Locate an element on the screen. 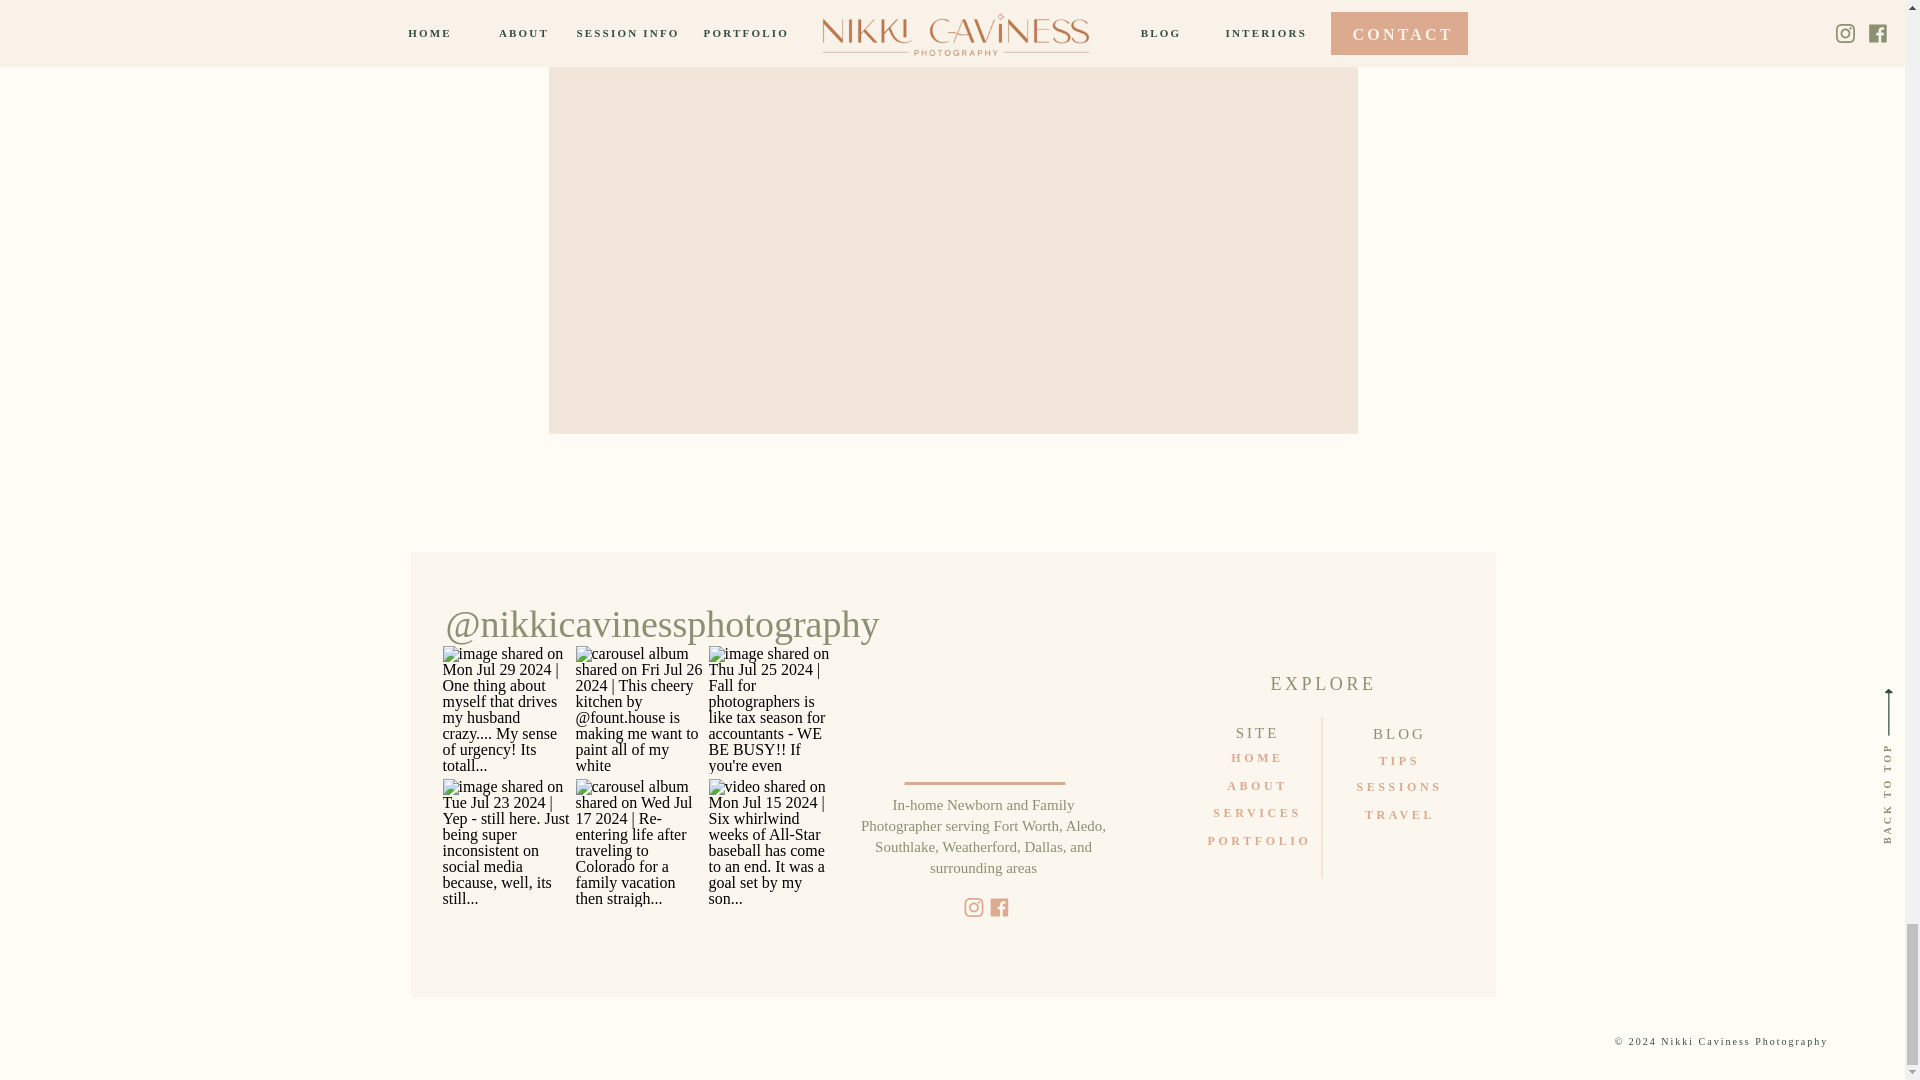 This screenshot has height=1080, width=1920. Instagram-color Created with Sketch. is located at coordinates (972, 906).